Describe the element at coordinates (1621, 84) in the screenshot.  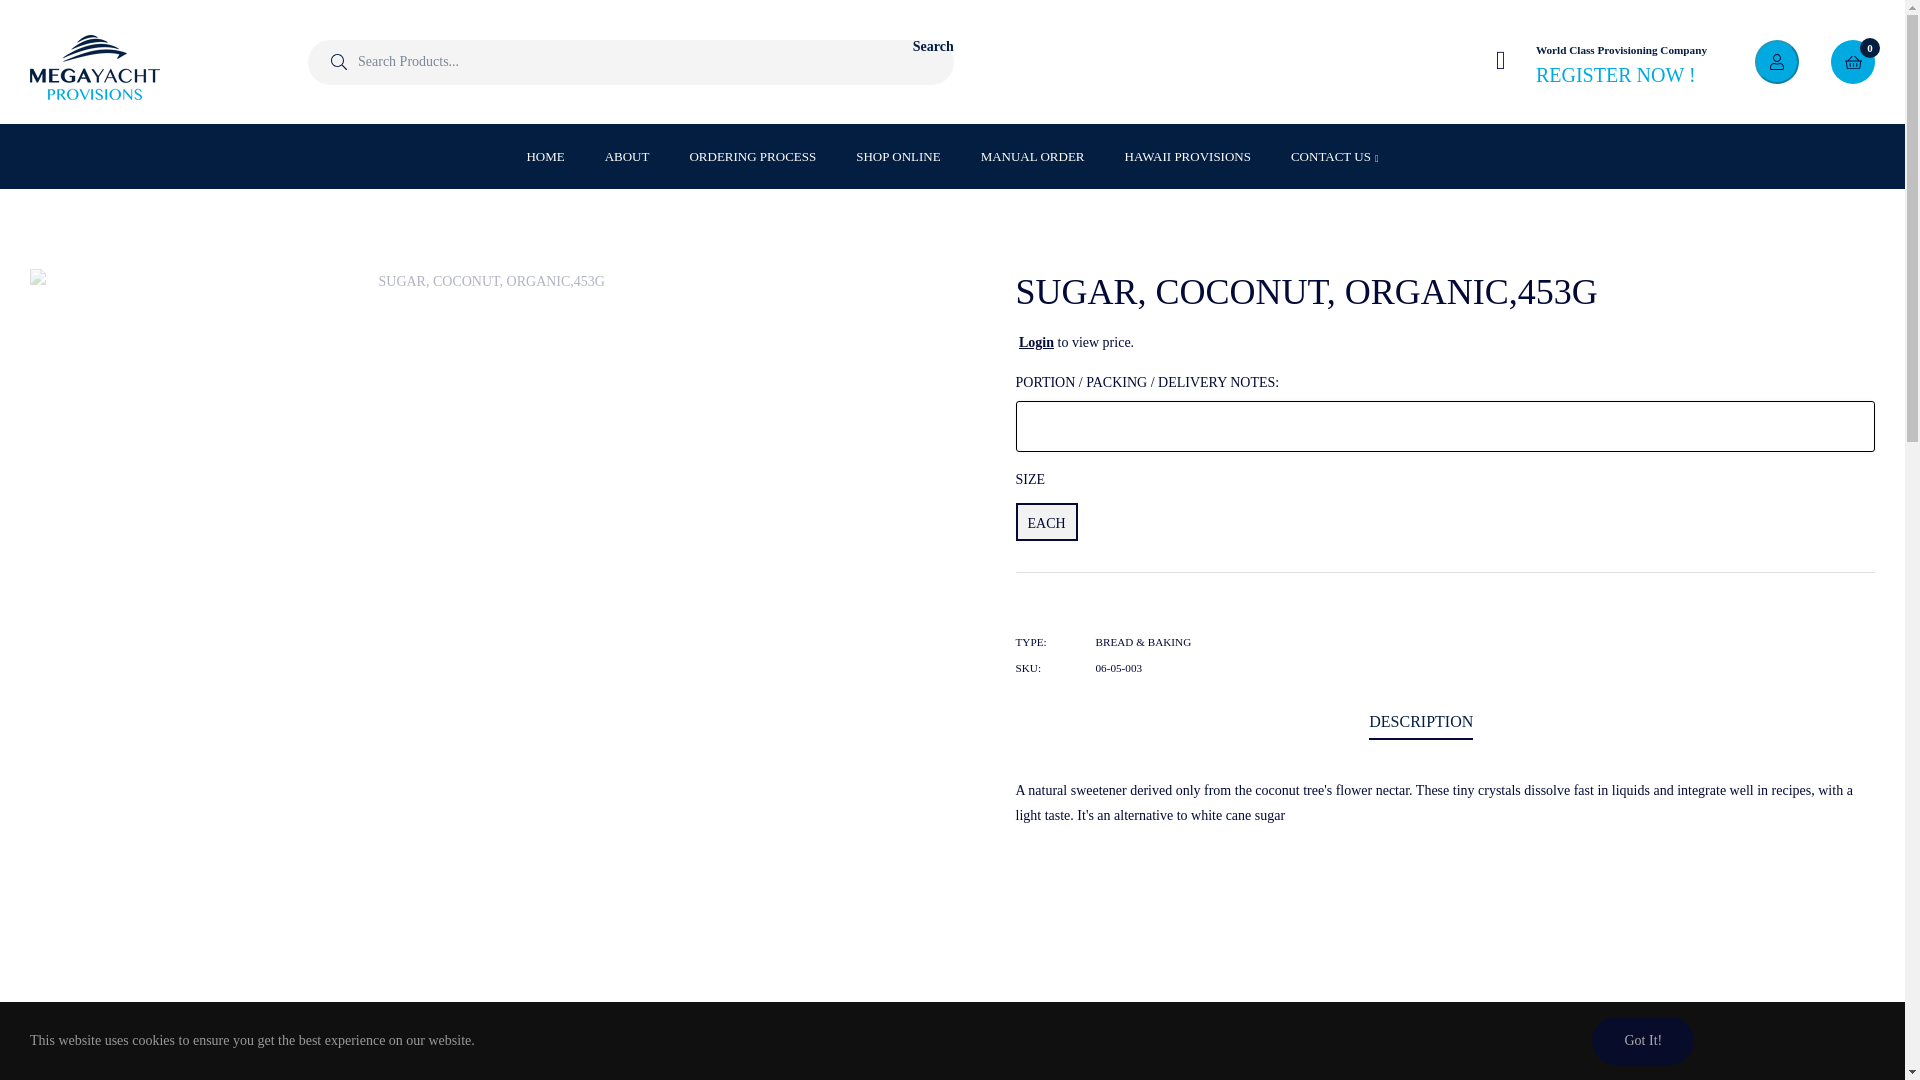
I see `REGISTER NOW !` at that location.